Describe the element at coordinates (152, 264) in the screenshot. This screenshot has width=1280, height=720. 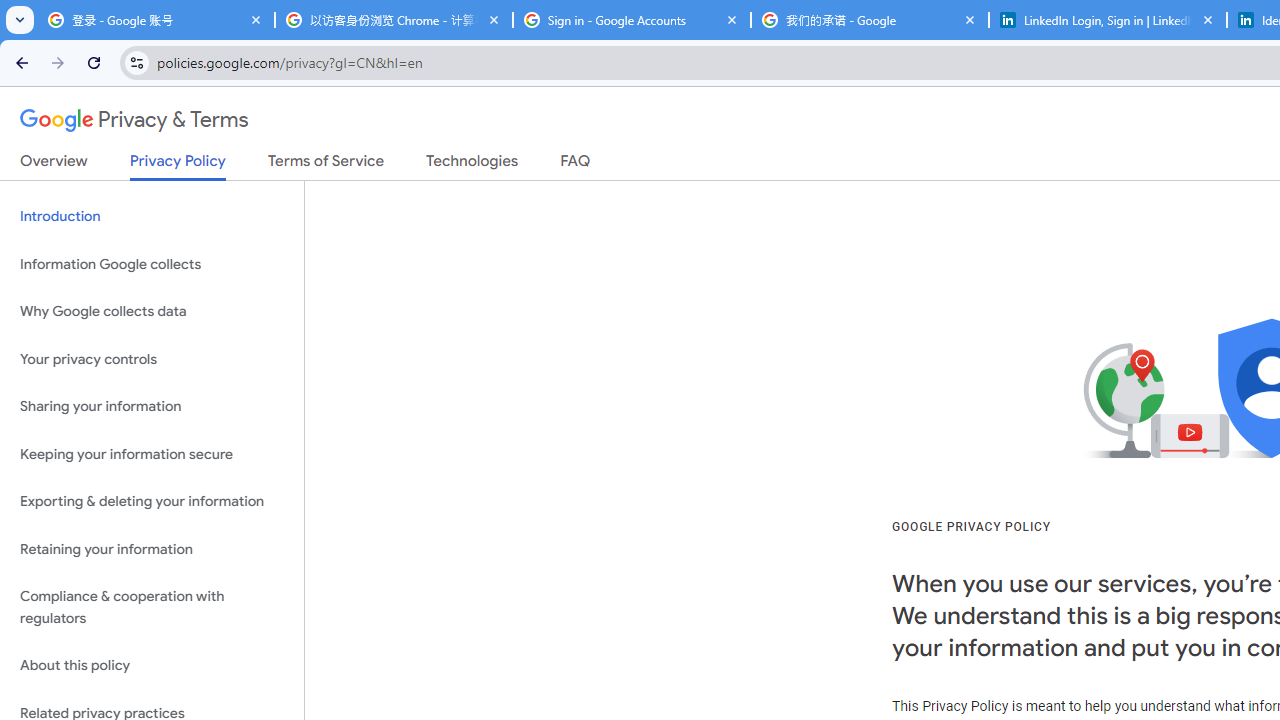
I see `Information Google collects` at that location.